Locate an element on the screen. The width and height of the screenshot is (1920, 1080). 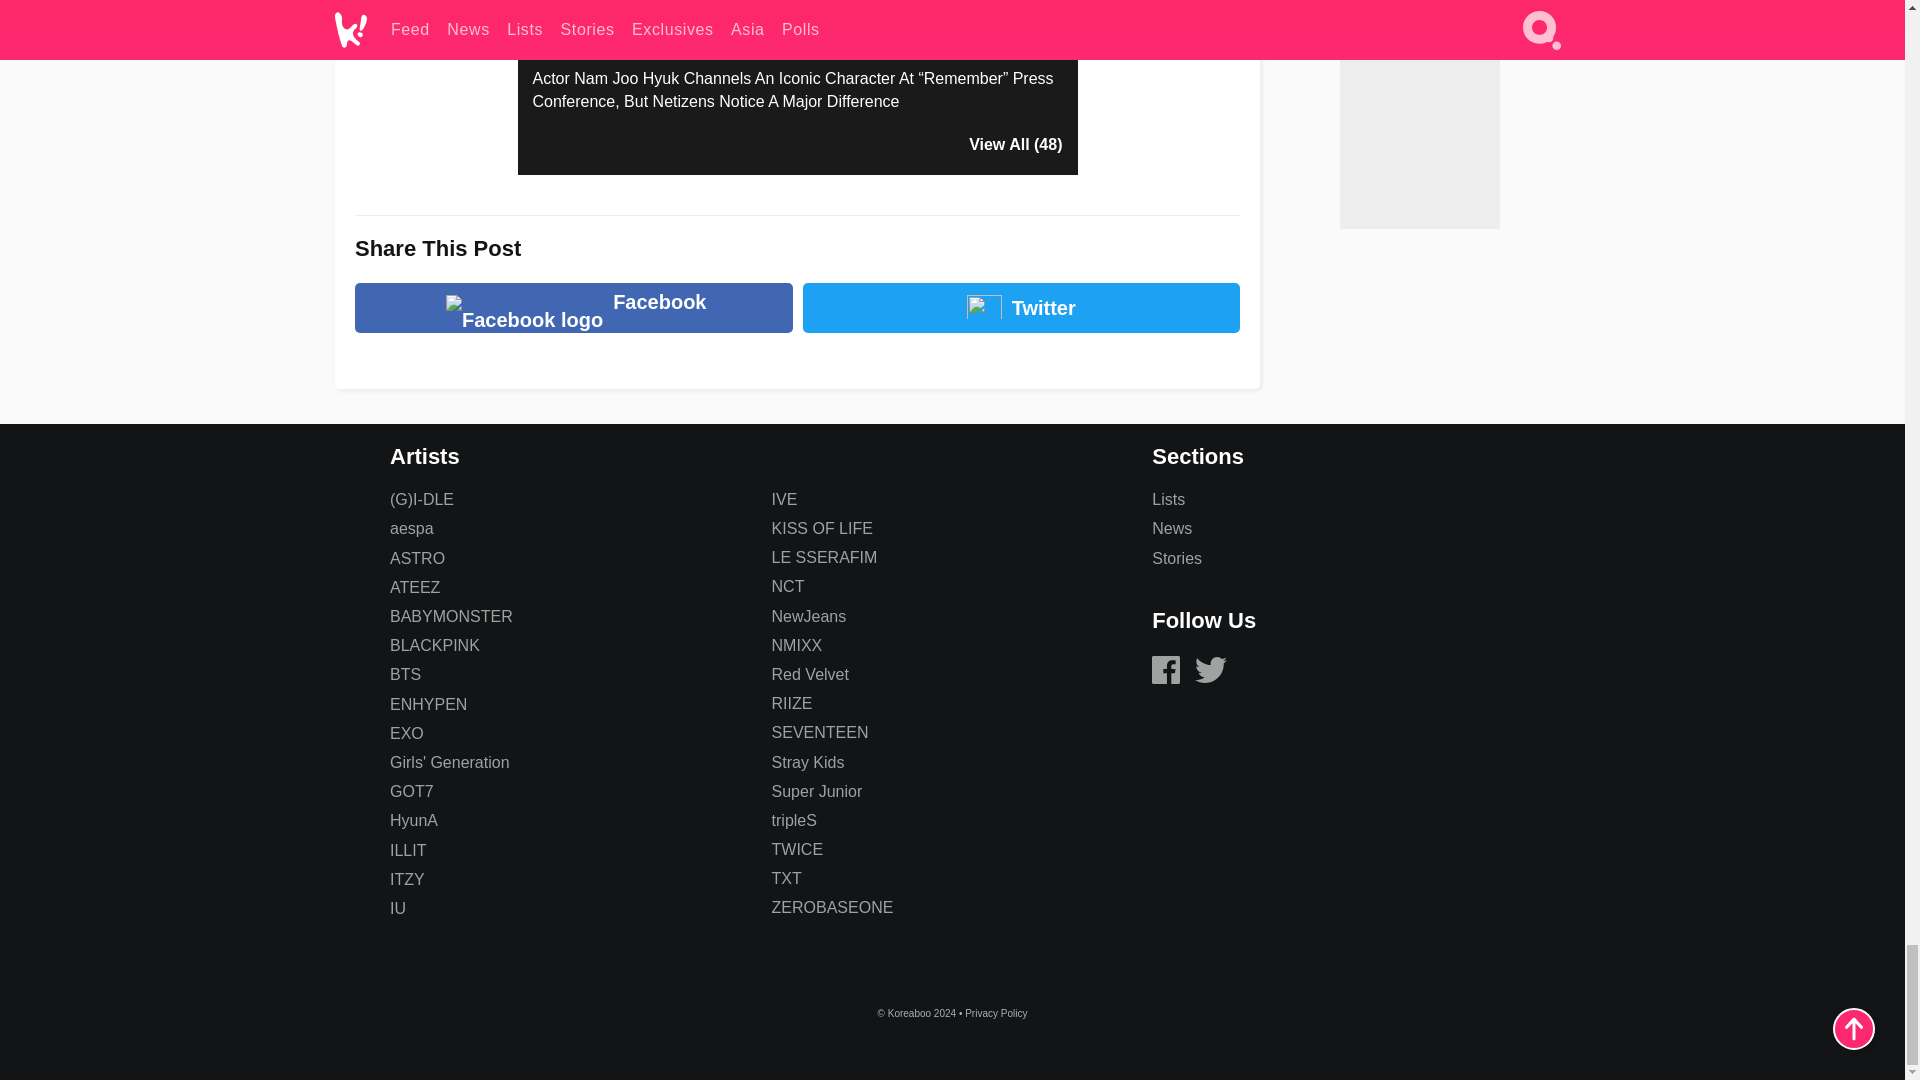
Girls' Generation is located at coordinates (450, 762).